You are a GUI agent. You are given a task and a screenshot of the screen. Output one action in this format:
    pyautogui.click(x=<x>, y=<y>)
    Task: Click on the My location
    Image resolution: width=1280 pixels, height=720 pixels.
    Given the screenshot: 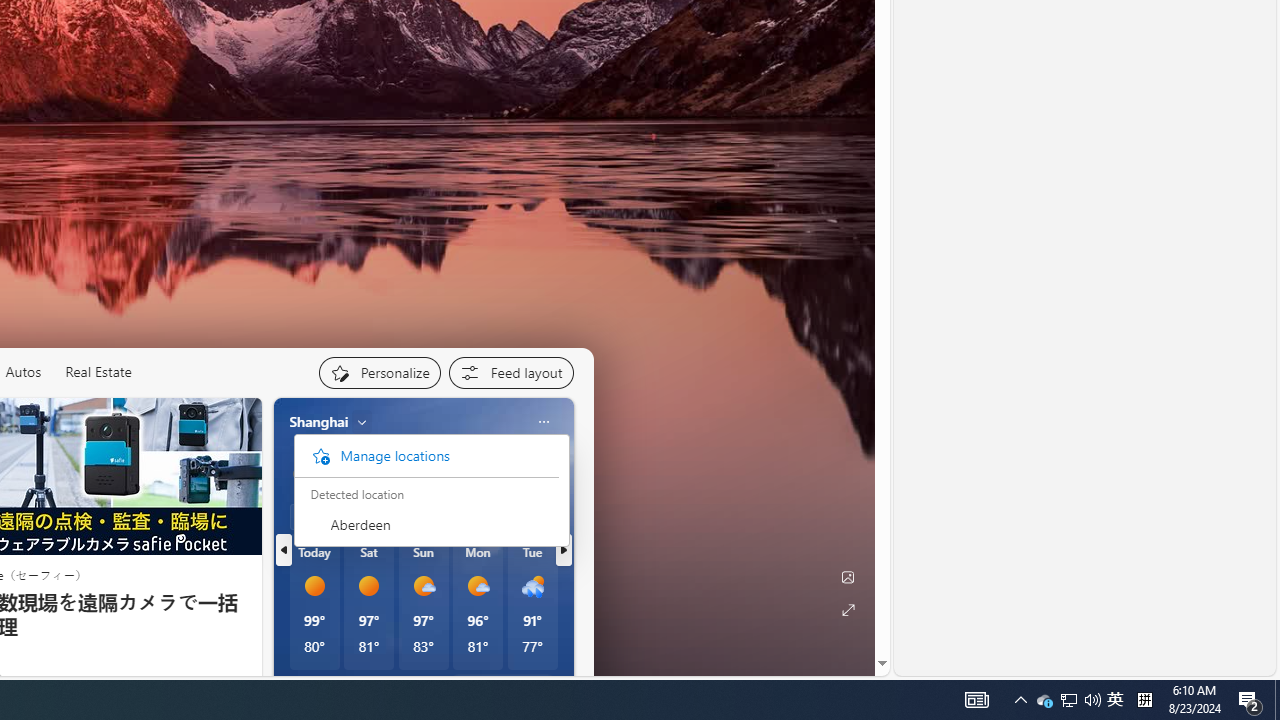 What is the action you would take?
    pyautogui.click(x=362, y=422)
    